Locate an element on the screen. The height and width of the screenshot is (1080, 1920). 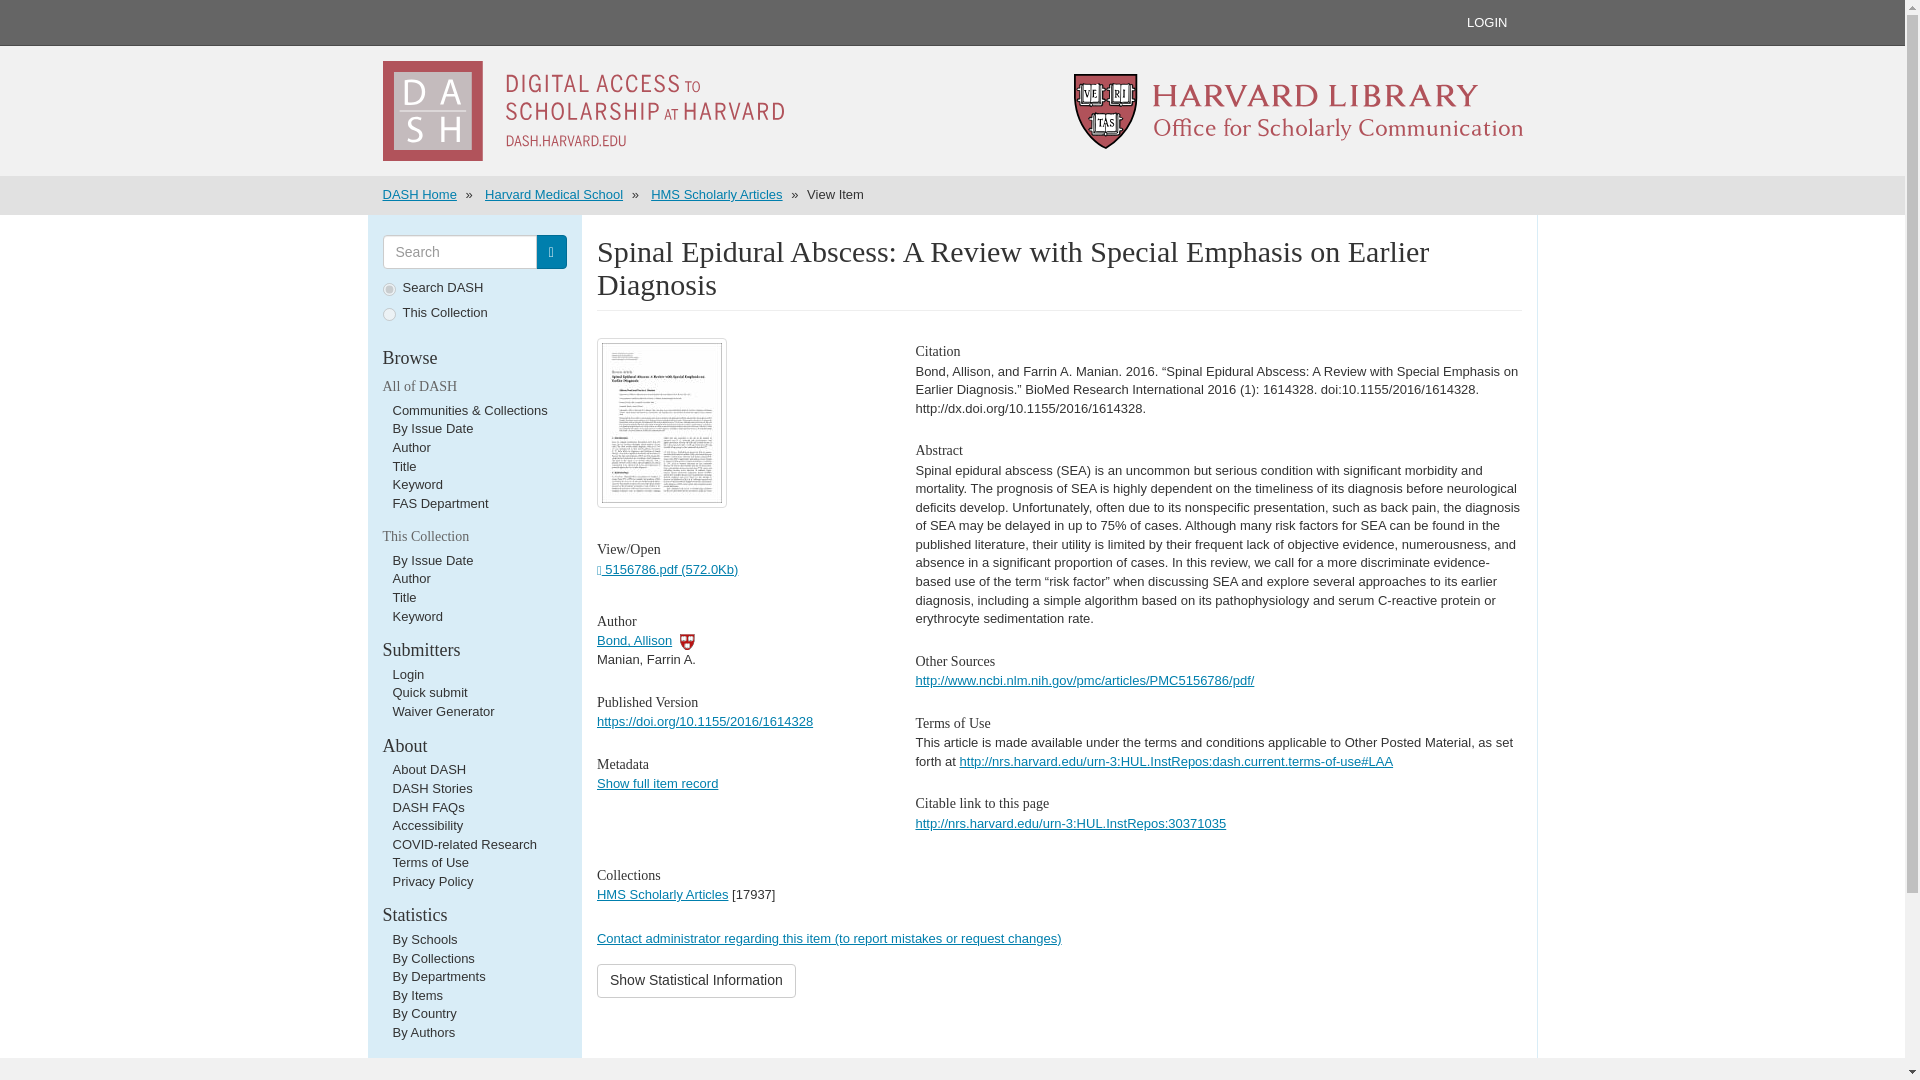
Go is located at coordinates (550, 252).